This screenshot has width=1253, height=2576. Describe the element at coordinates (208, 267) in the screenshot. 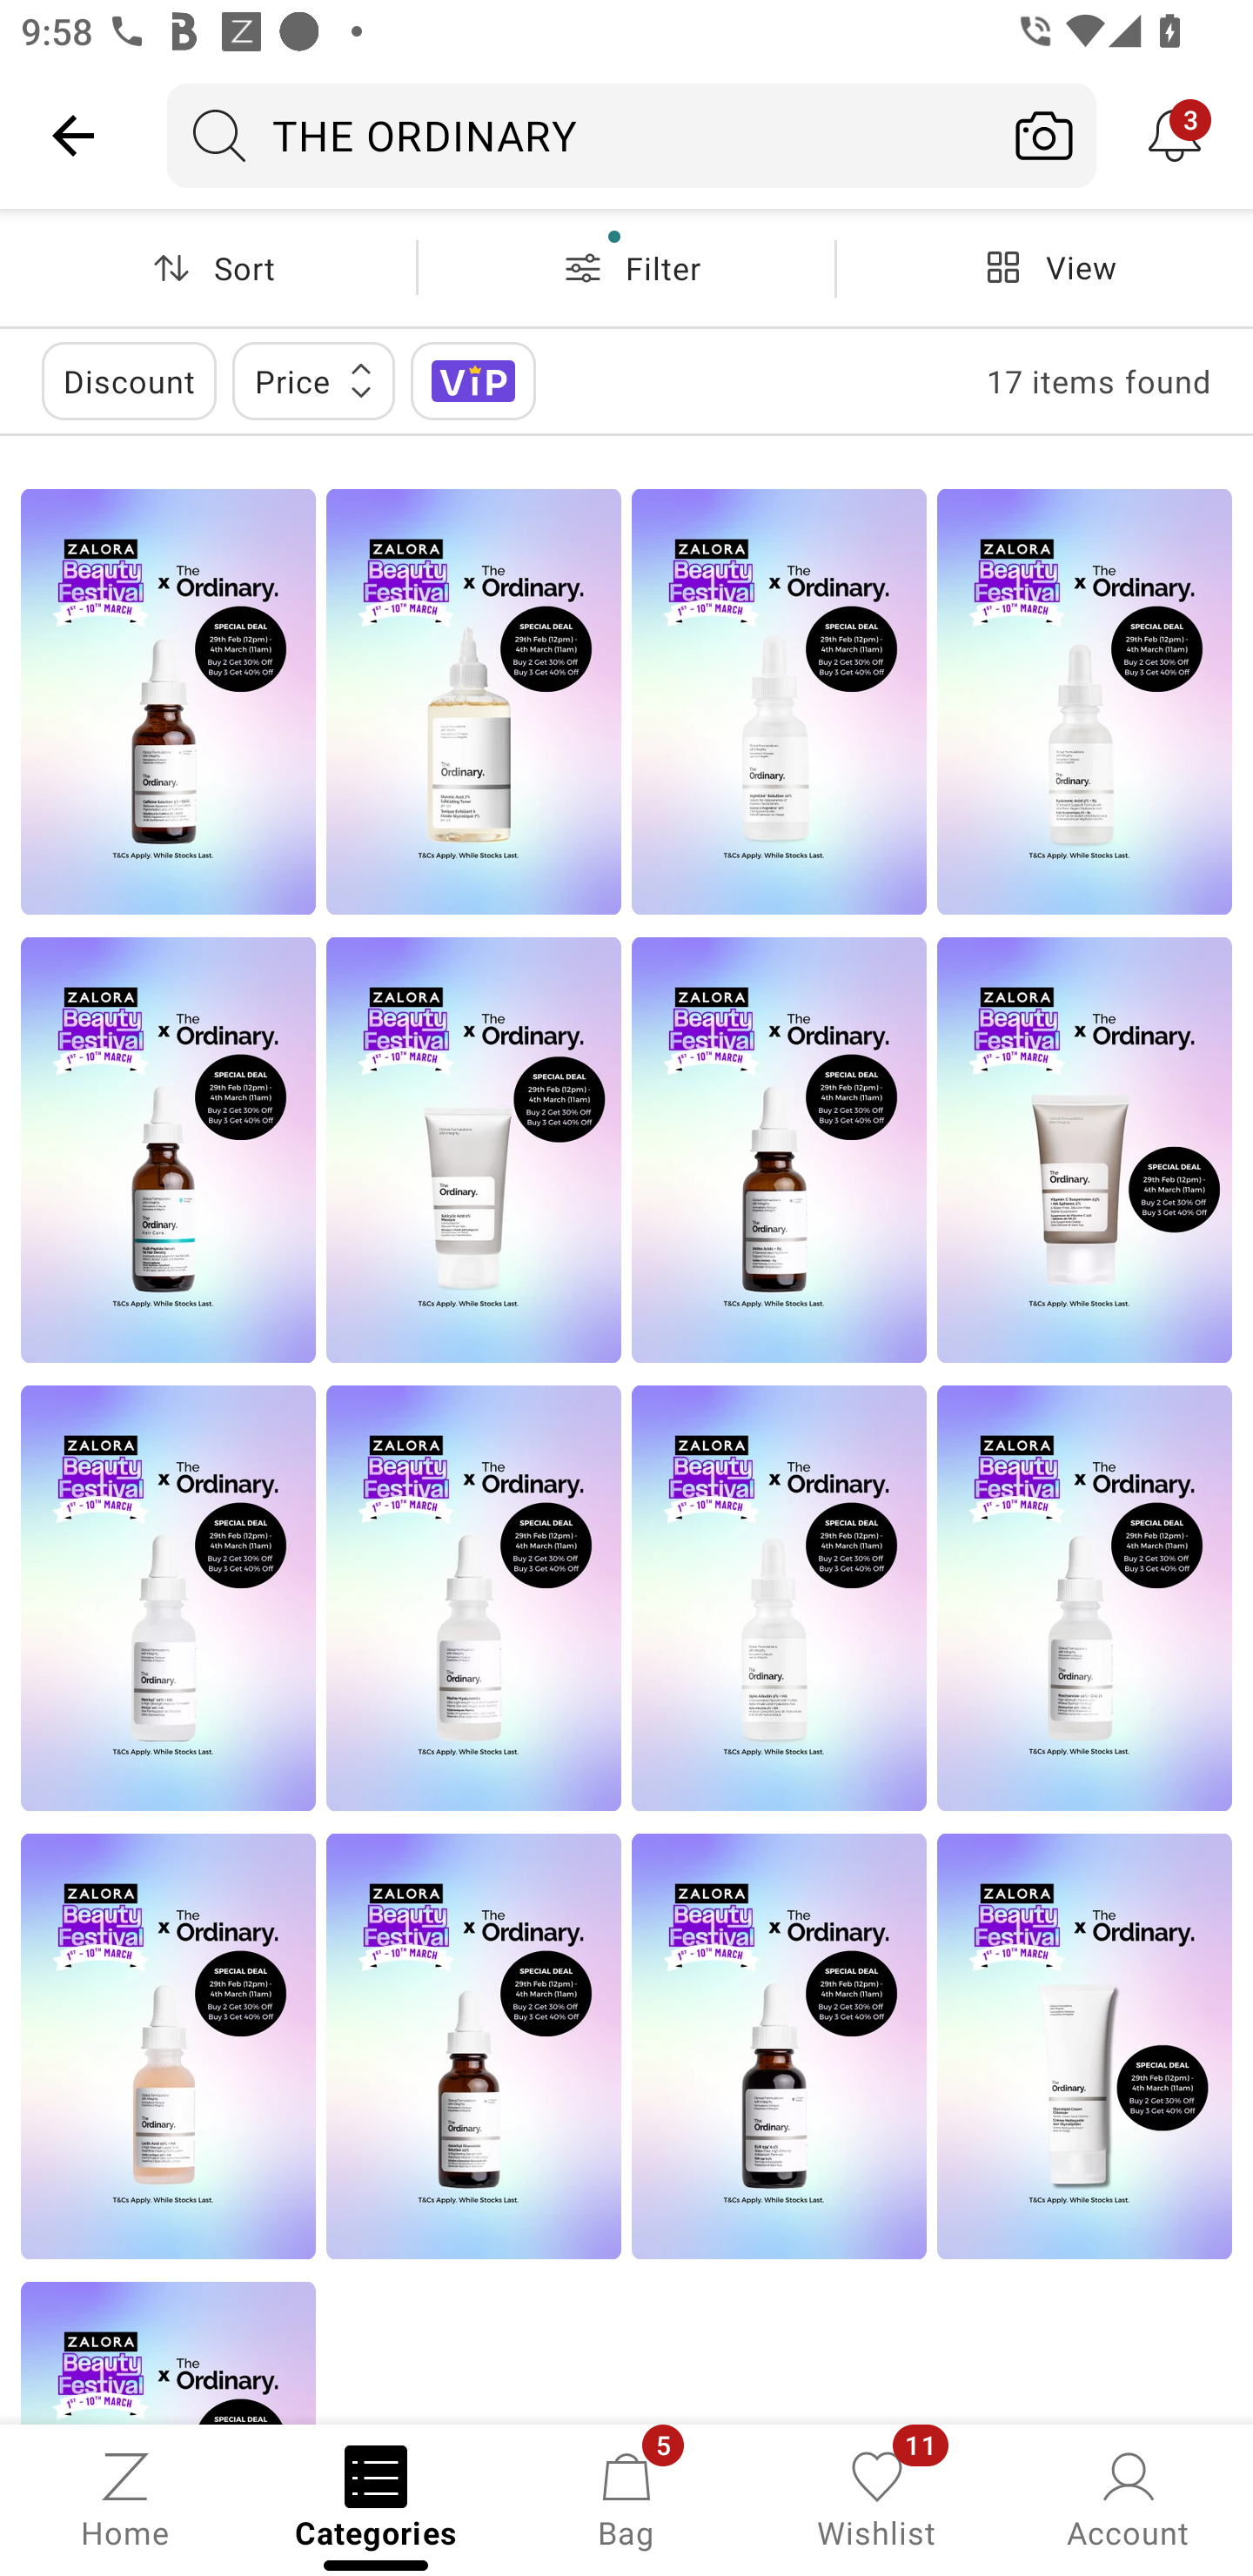

I see `Sort` at that location.